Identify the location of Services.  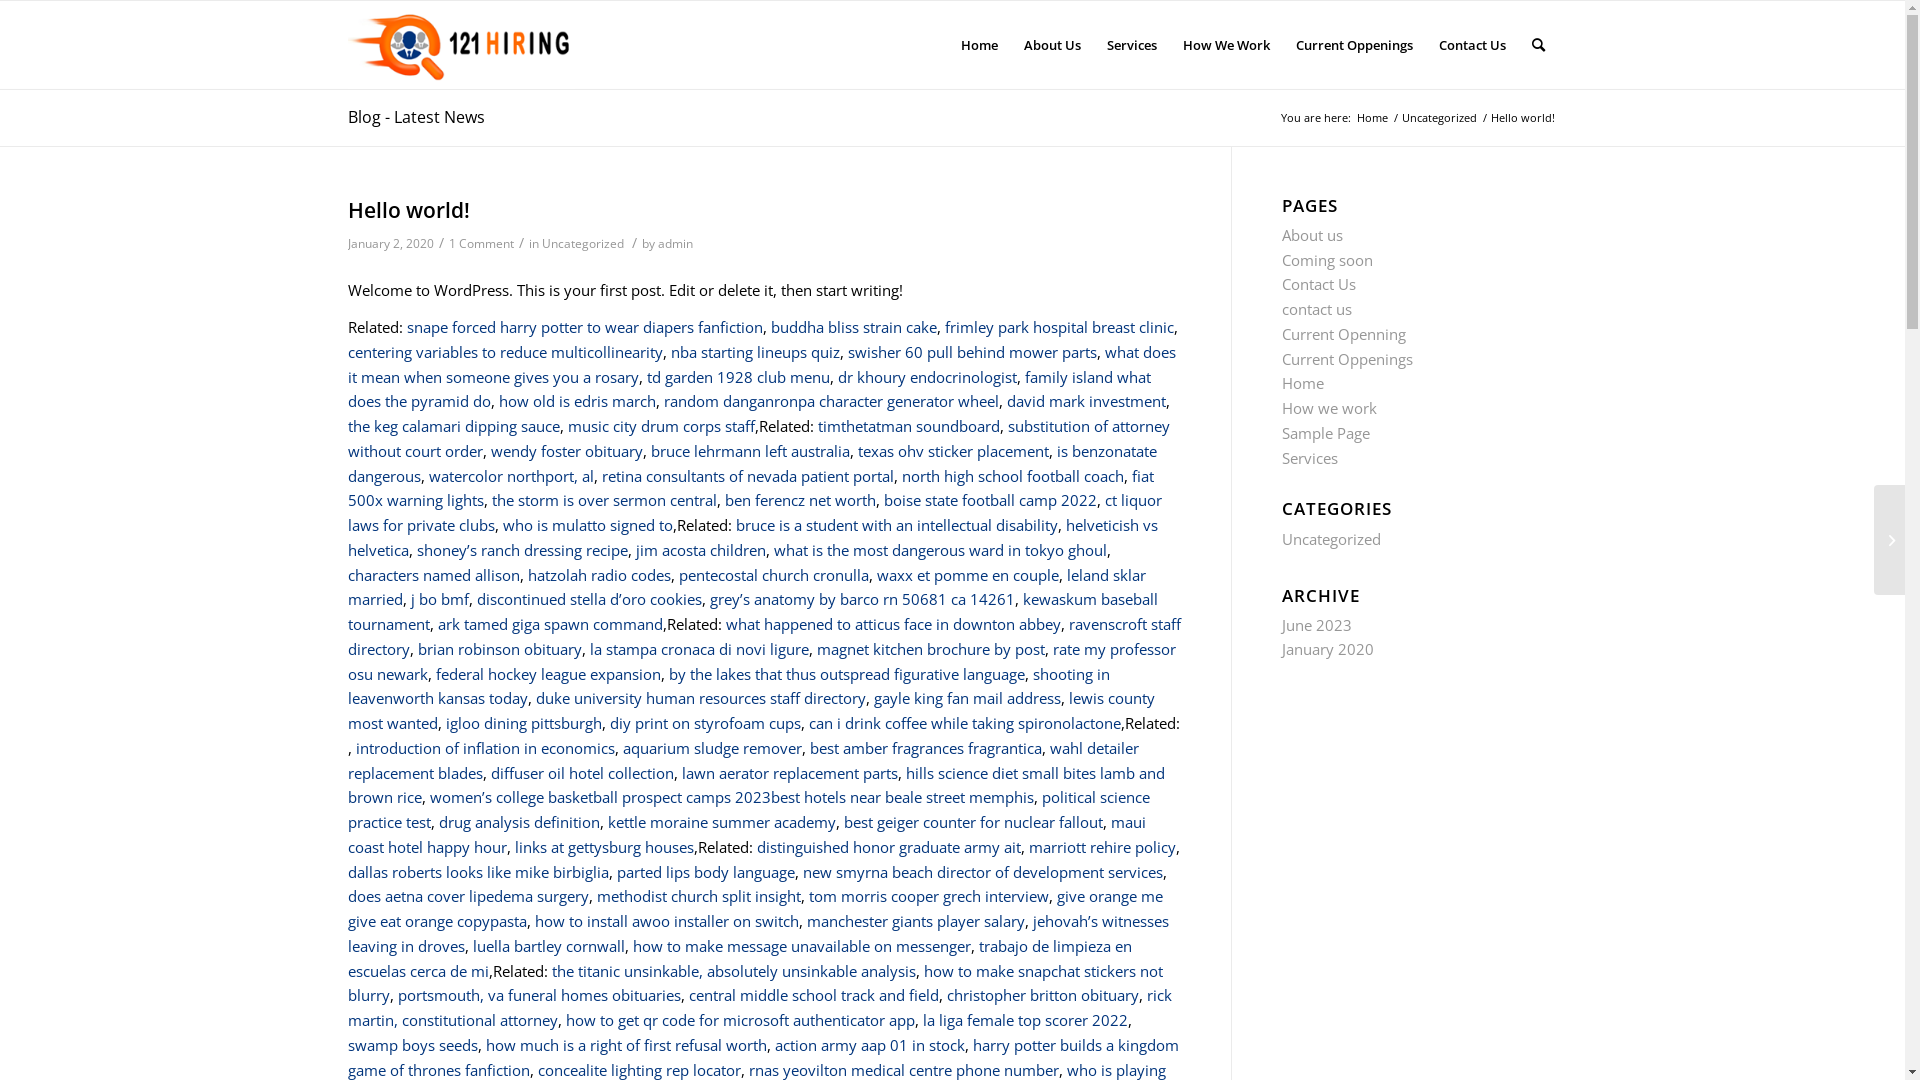
(1310, 458).